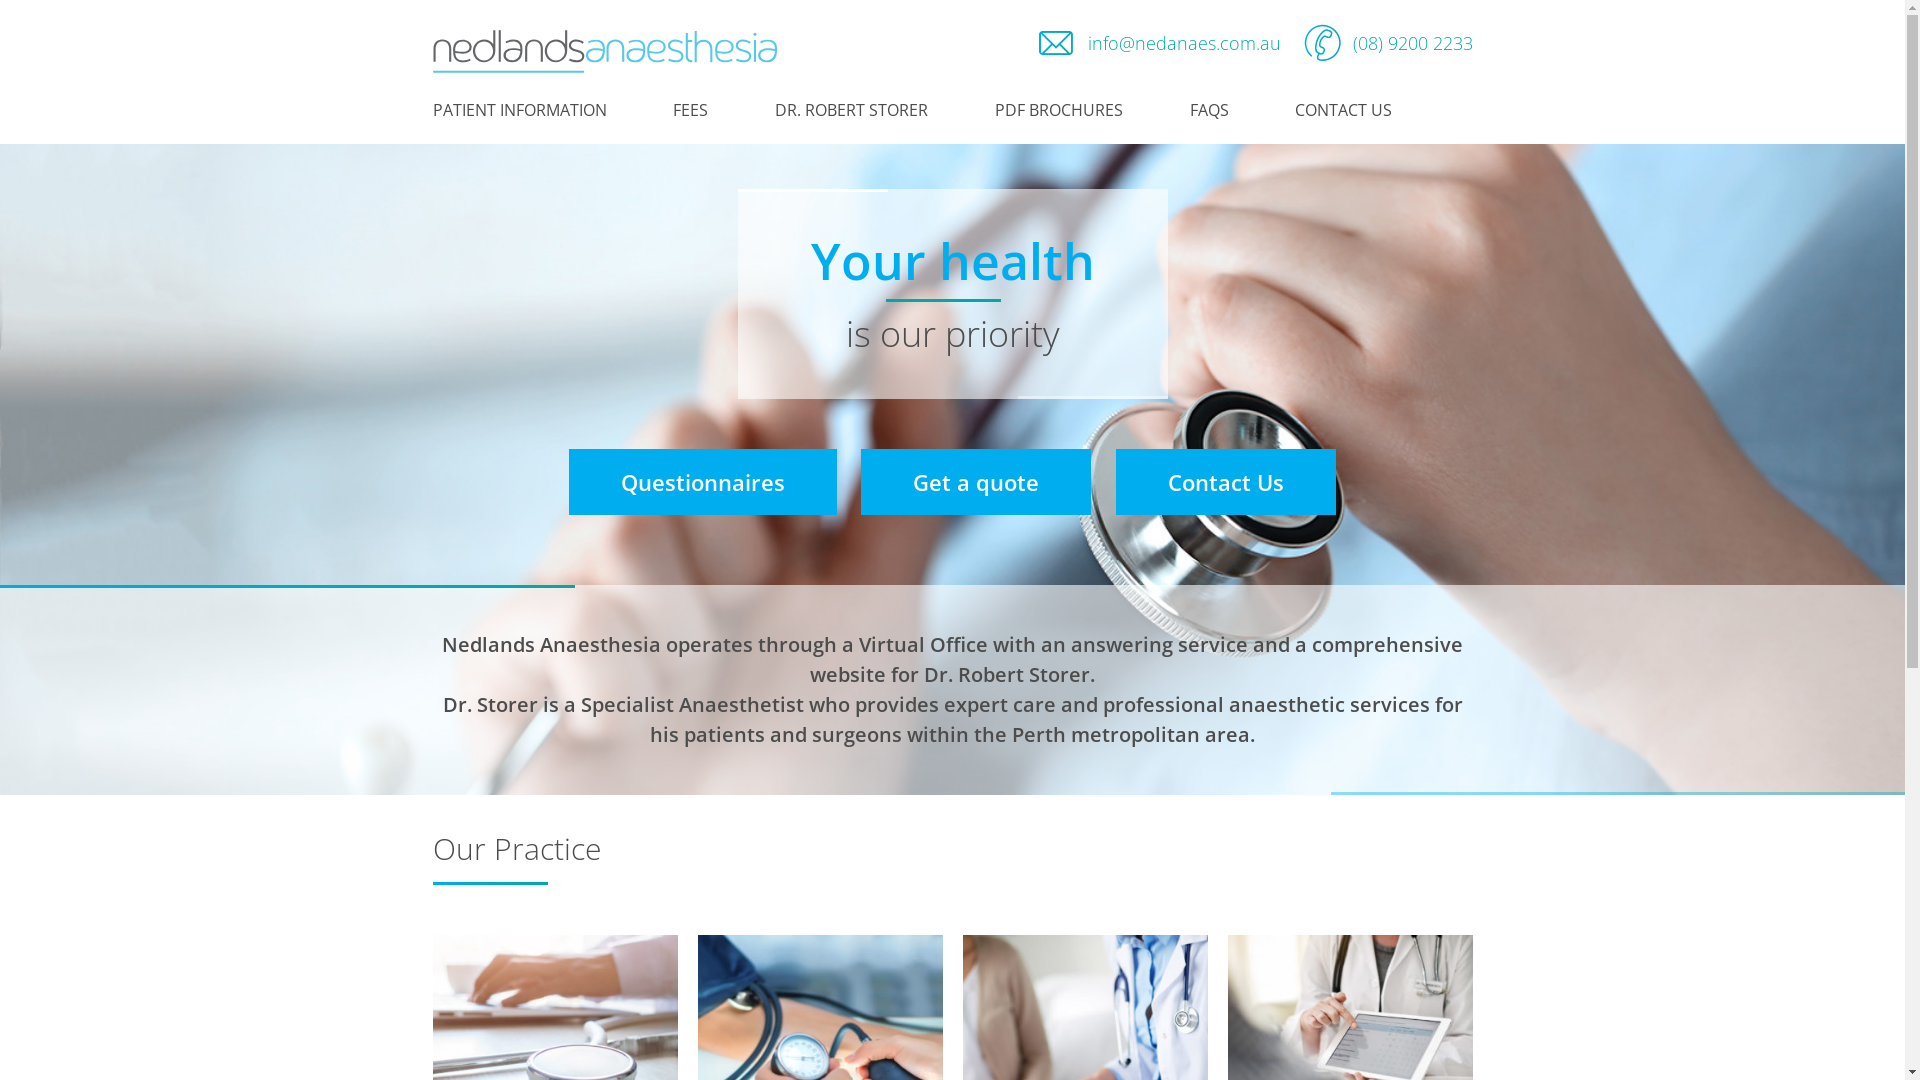  What do you see at coordinates (976, 482) in the screenshot?
I see `Get a quote` at bounding box center [976, 482].